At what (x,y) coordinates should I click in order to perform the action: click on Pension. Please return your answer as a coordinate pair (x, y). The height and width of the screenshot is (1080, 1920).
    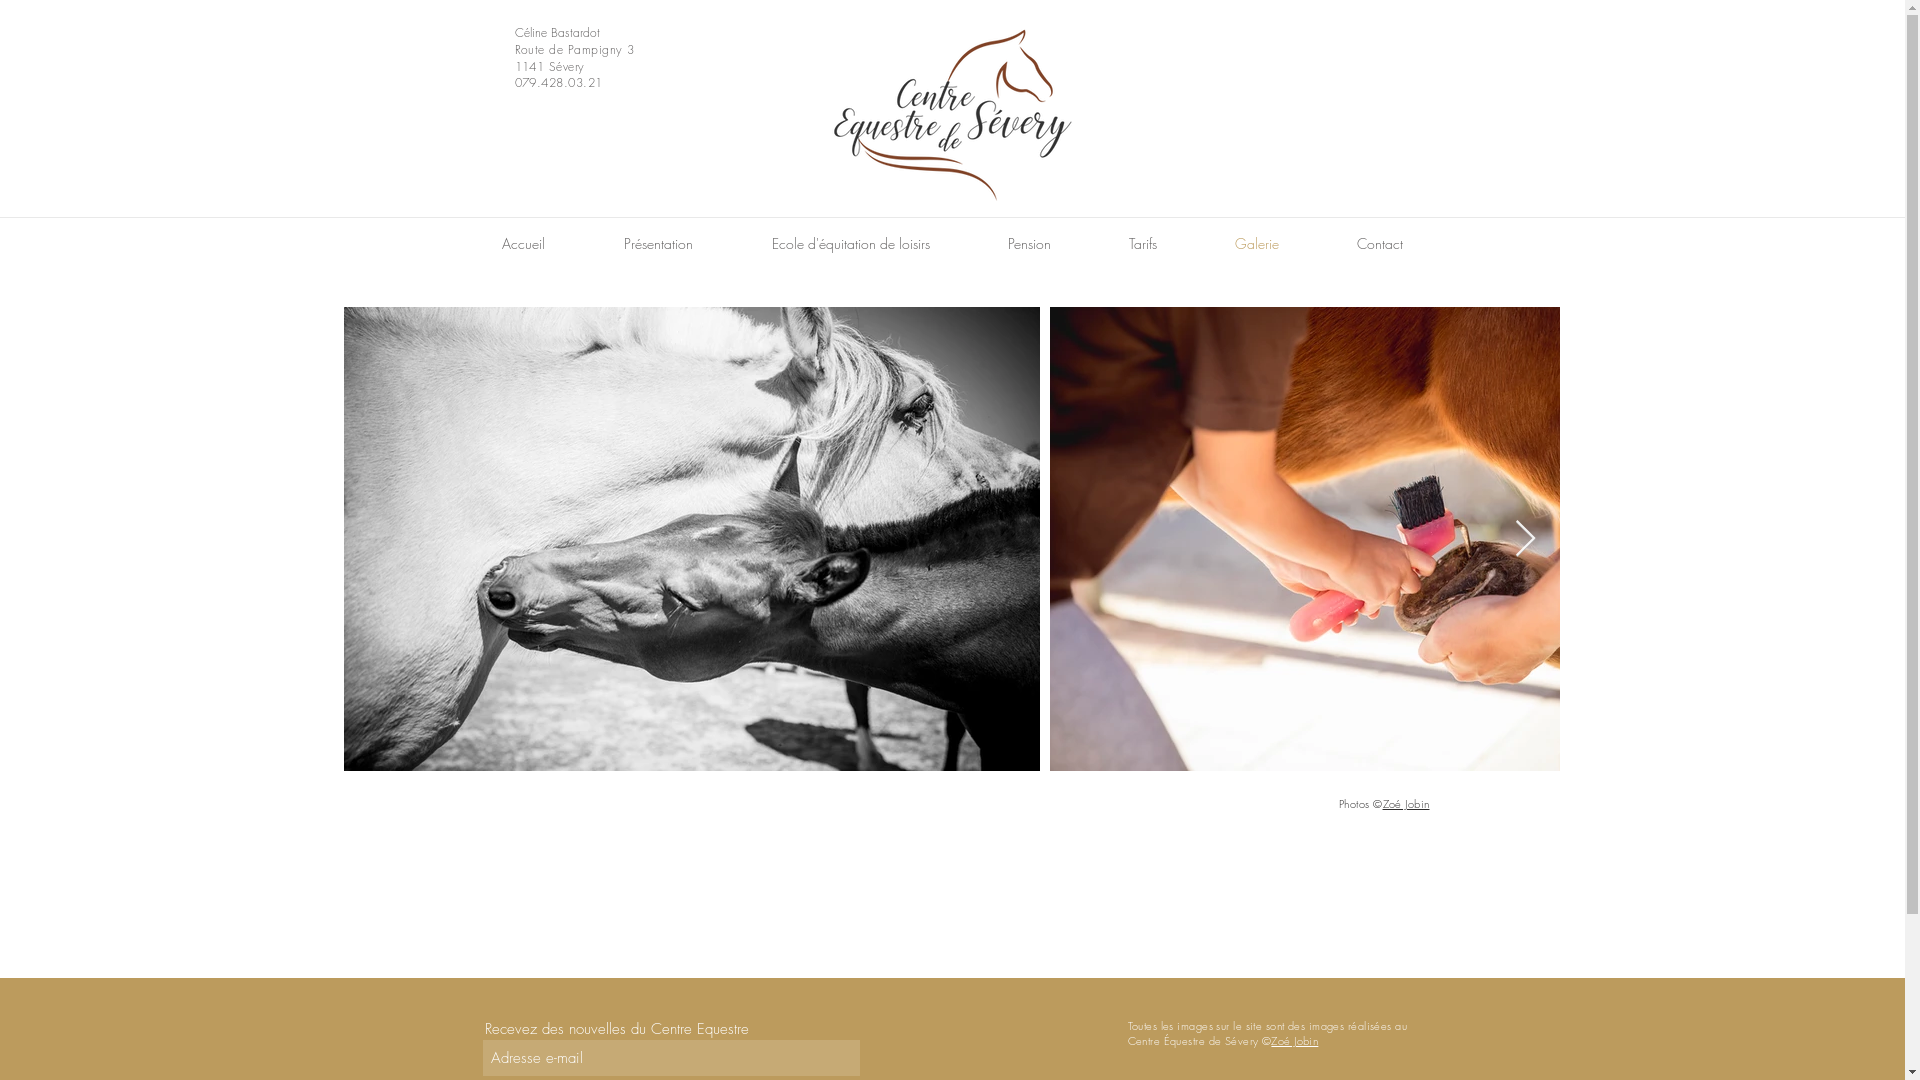
    Looking at the image, I should click on (1028, 244).